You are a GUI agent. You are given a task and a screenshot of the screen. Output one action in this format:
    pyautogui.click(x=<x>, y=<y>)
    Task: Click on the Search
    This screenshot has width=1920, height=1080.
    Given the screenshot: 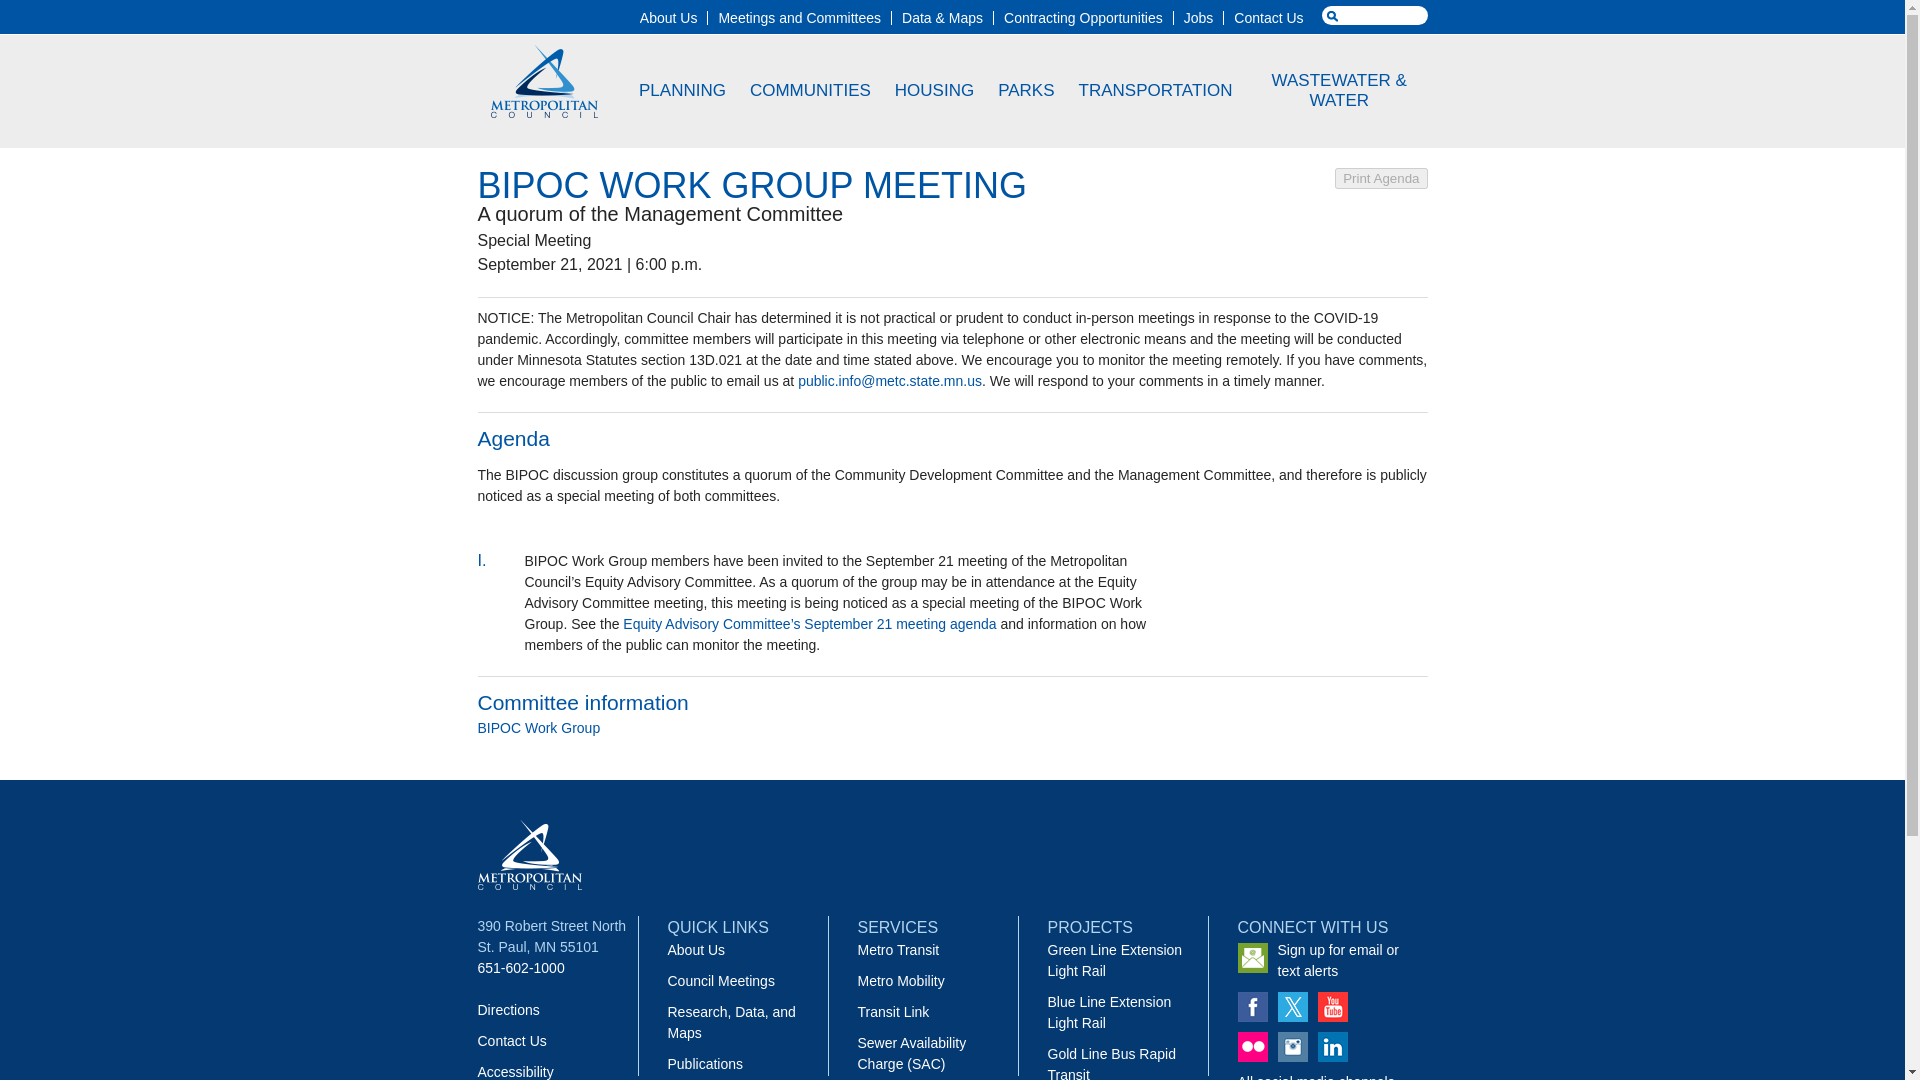 What is the action you would take?
    pyautogui.click(x=38, y=10)
    